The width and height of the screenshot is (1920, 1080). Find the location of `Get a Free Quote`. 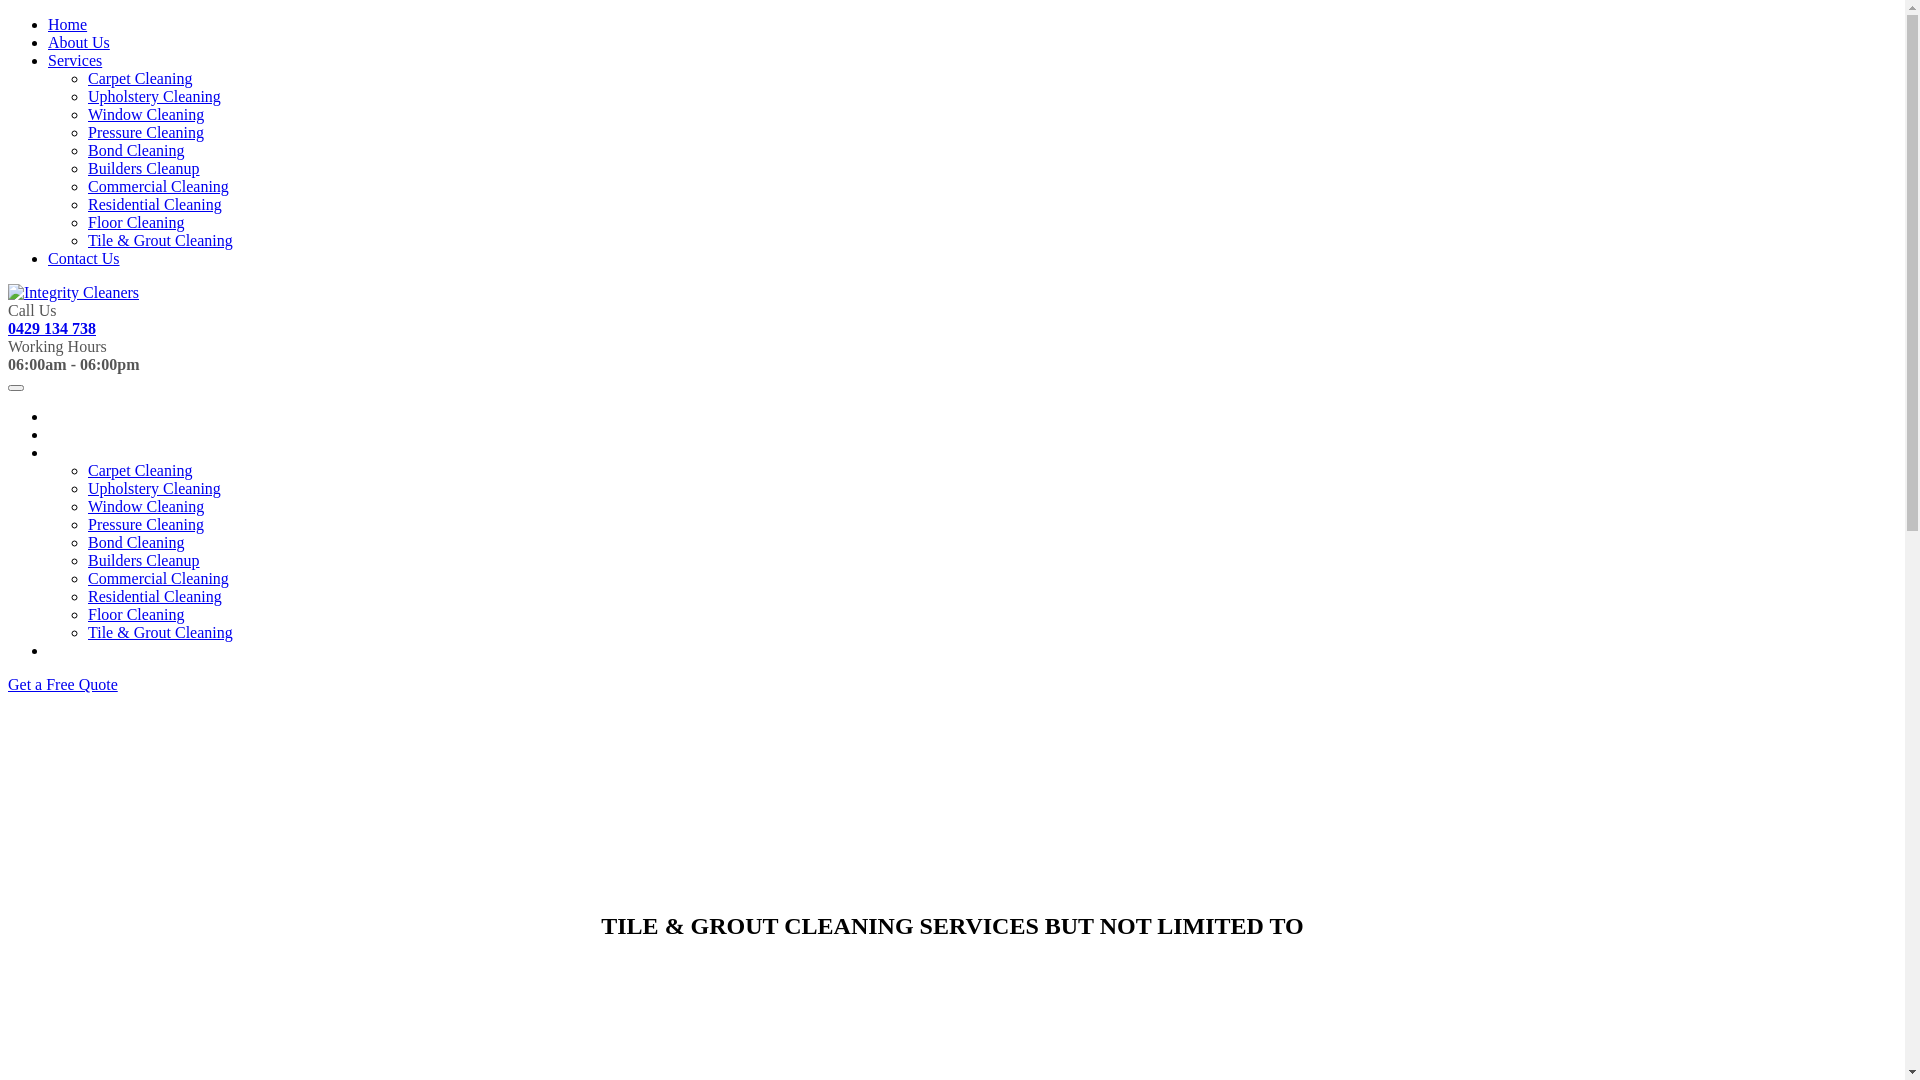

Get a Free Quote is located at coordinates (63, 684).